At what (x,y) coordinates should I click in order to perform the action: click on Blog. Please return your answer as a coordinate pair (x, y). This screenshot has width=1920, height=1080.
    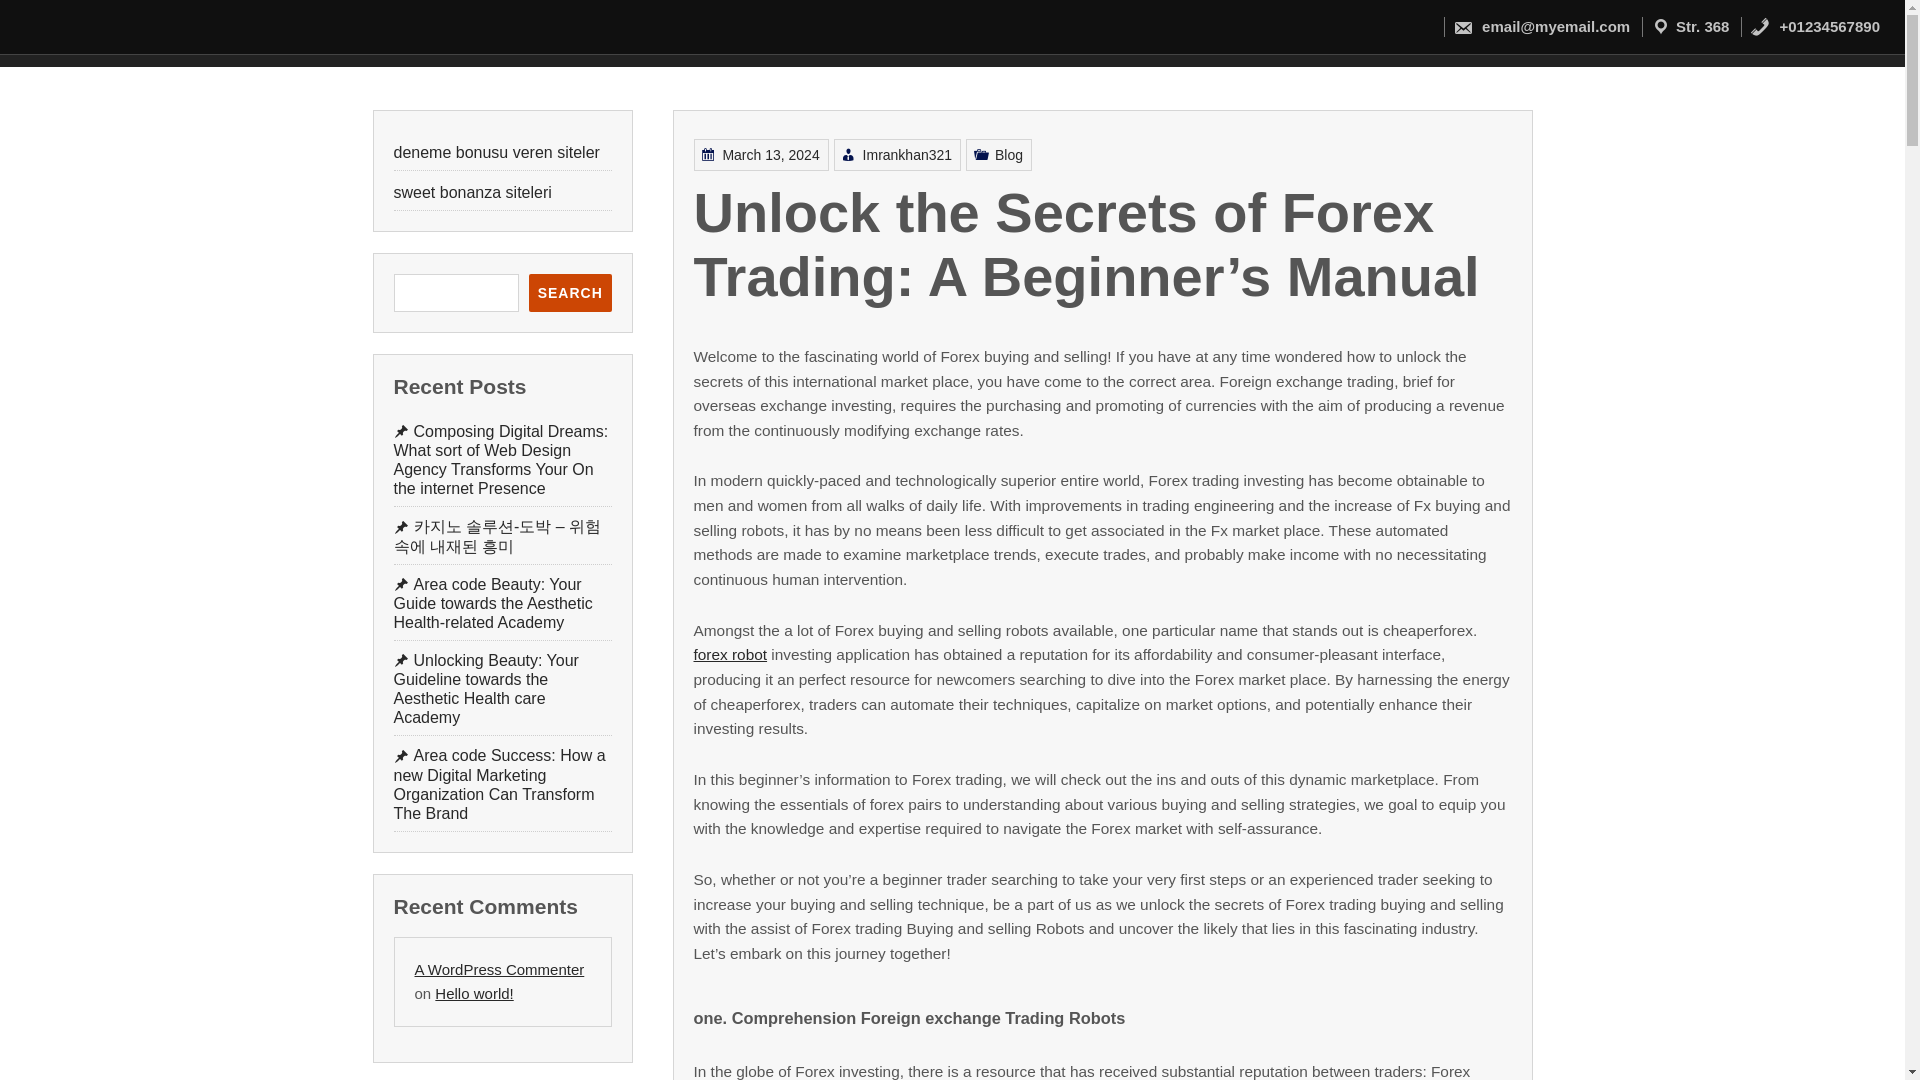
    Looking at the image, I should click on (1050, 708).